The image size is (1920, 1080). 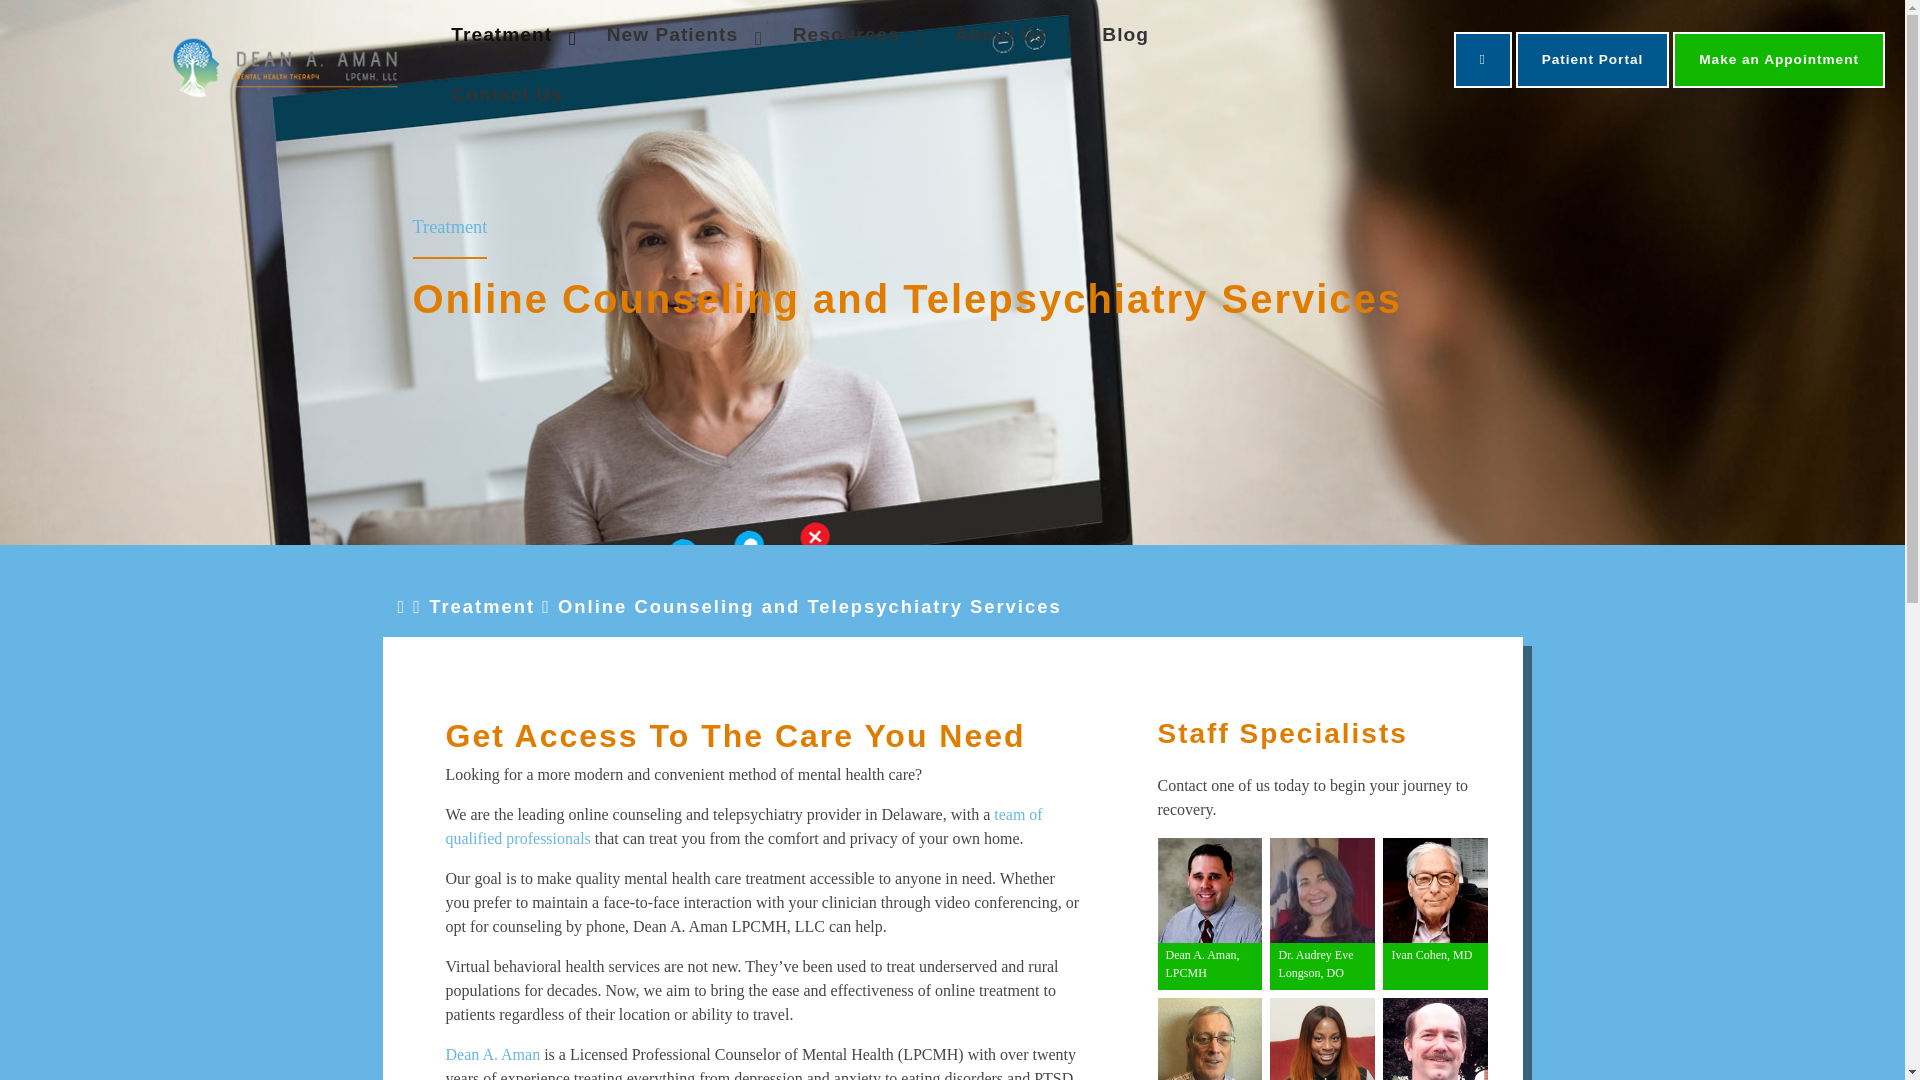 I want to click on Dean A. Aman, so click(x=493, y=1054).